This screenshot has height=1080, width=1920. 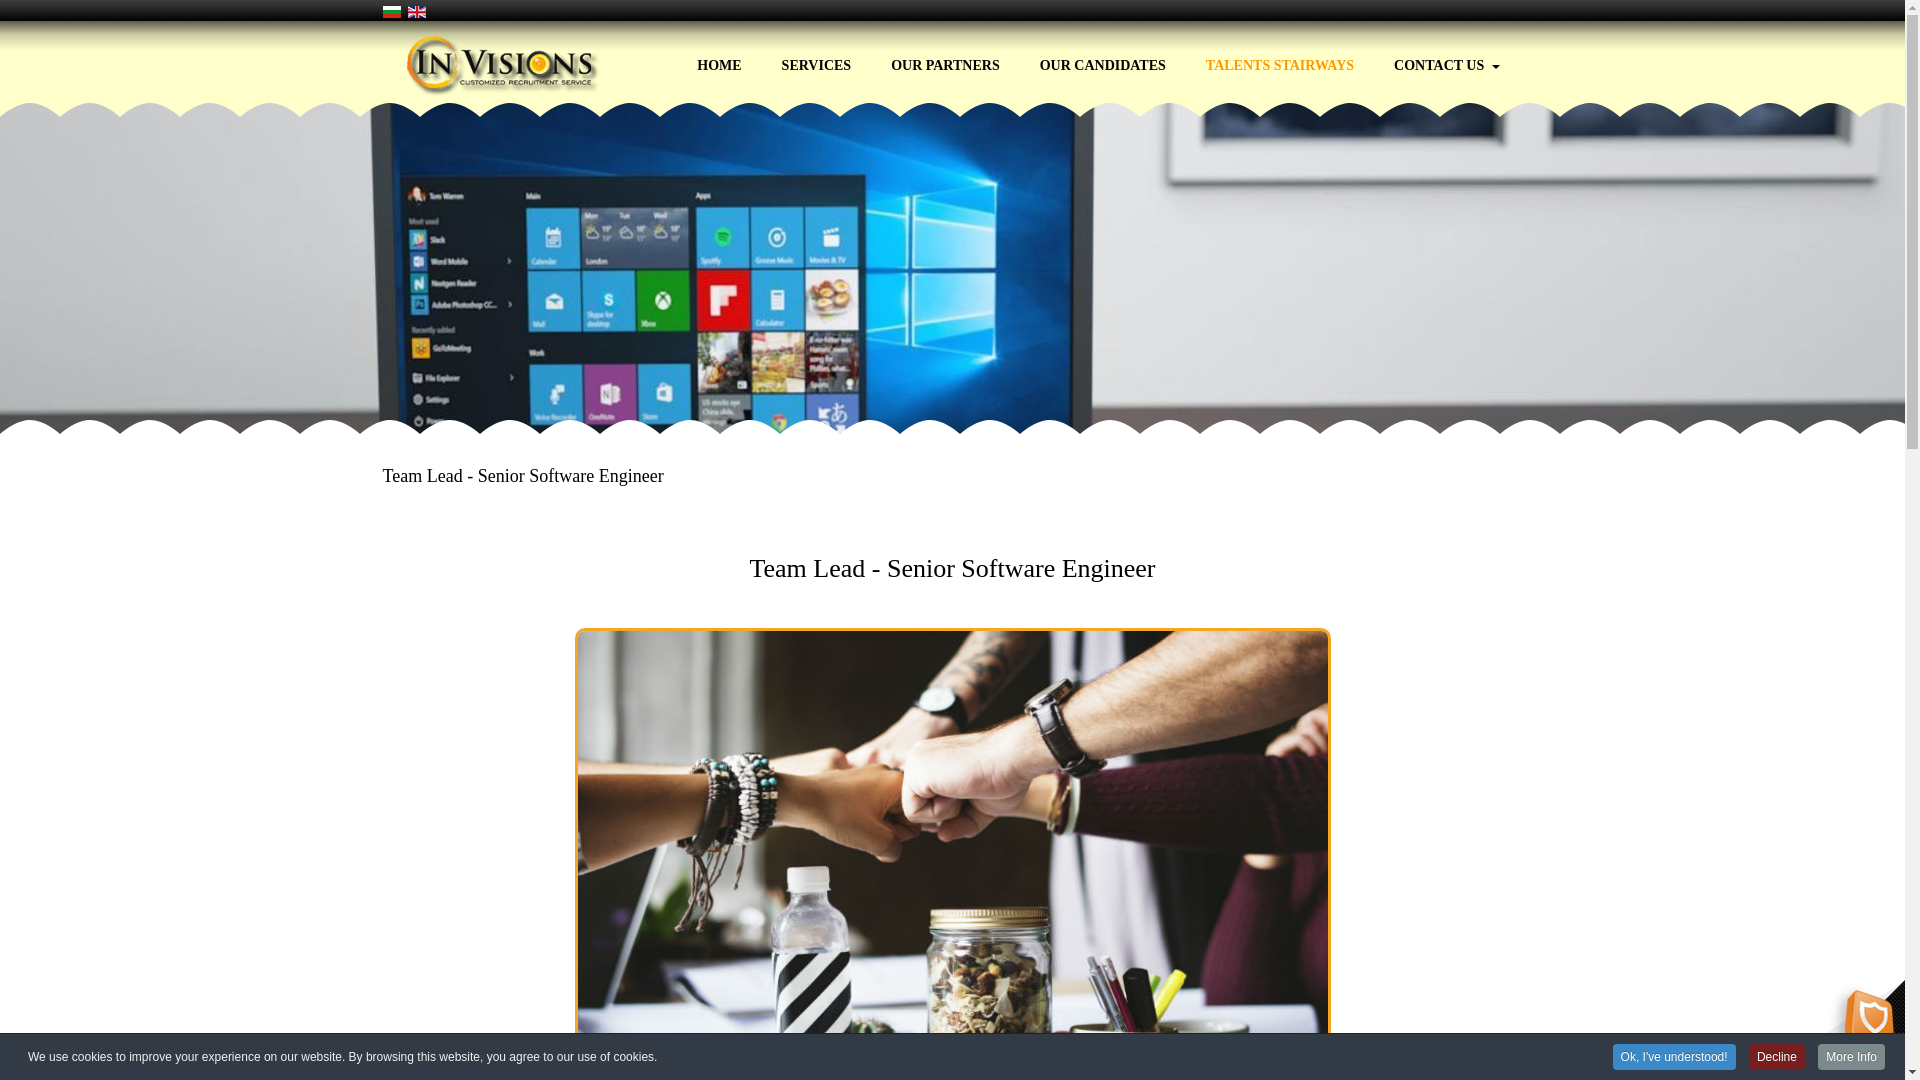 What do you see at coordinates (945, 58) in the screenshot?
I see `OUR PARTNERS` at bounding box center [945, 58].